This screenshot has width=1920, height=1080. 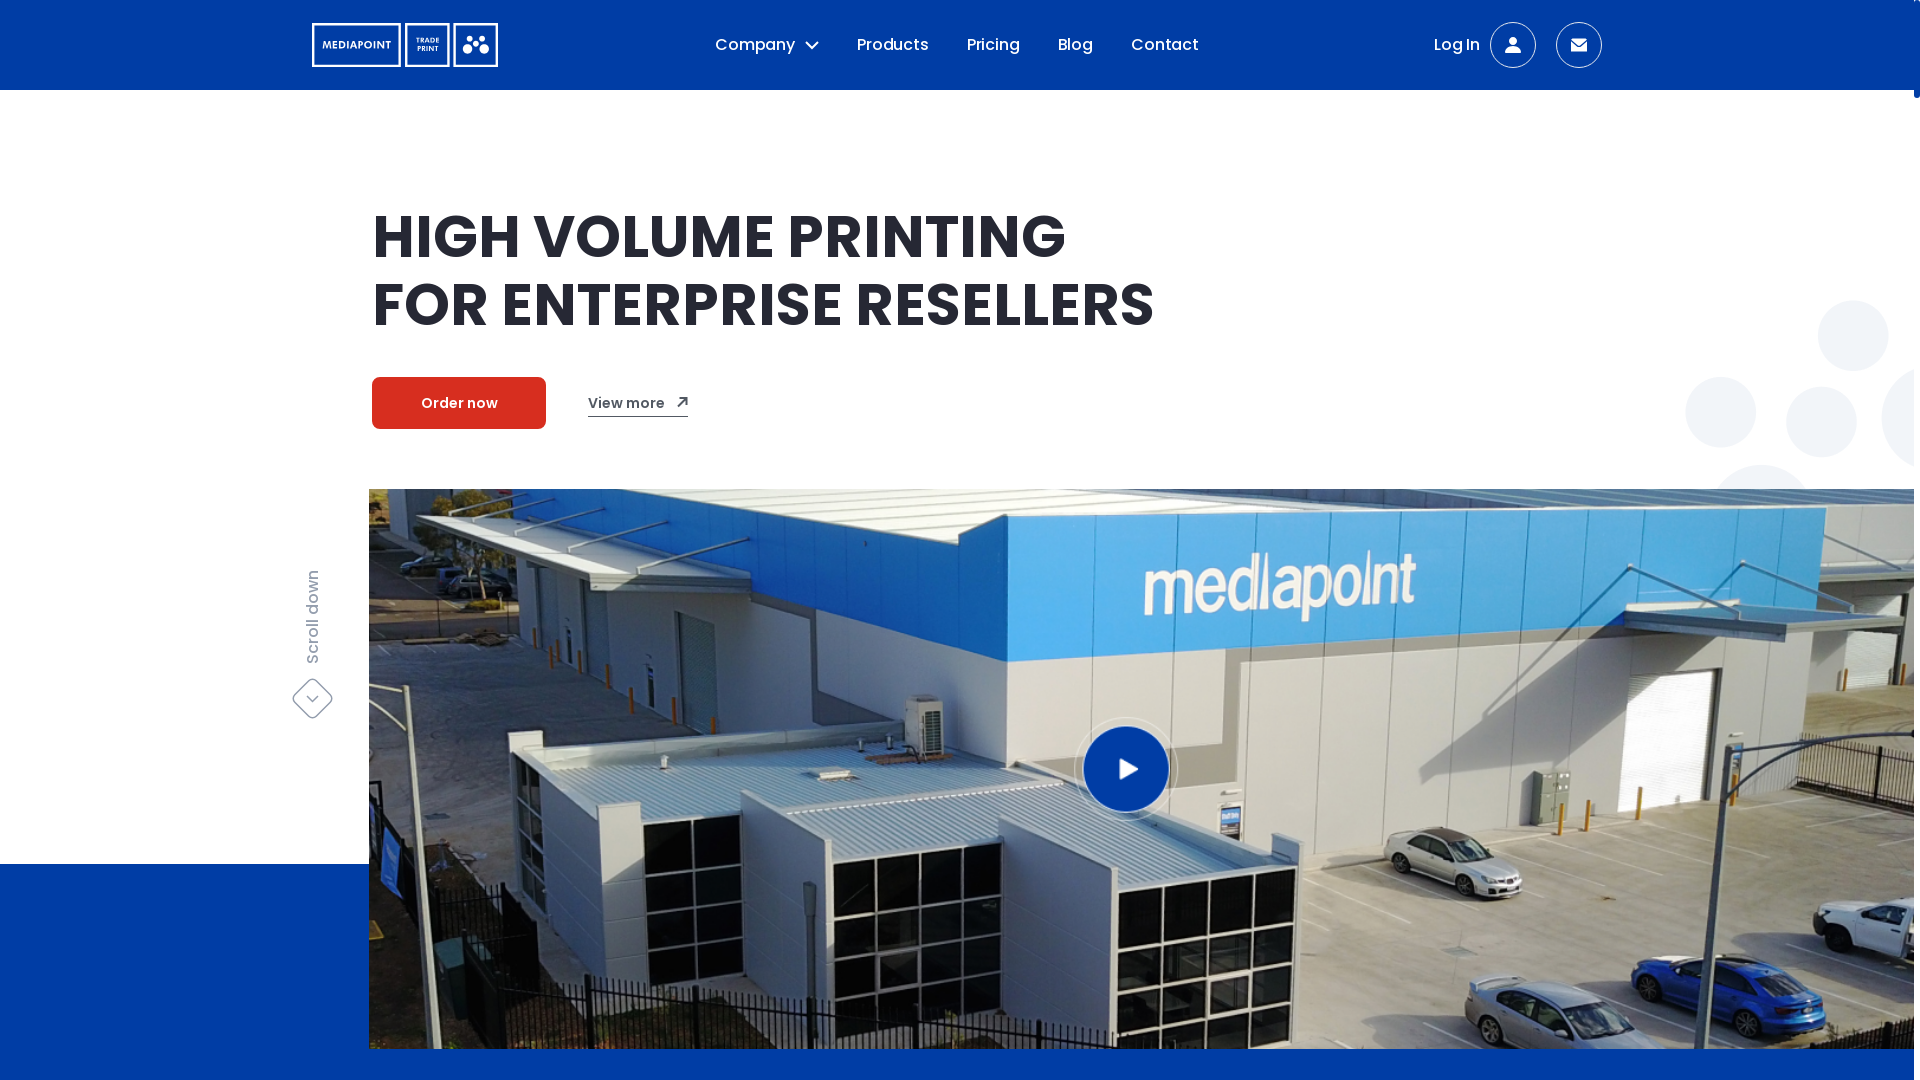 What do you see at coordinates (366, 592) in the screenshot?
I see `Scroll down` at bounding box center [366, 592].